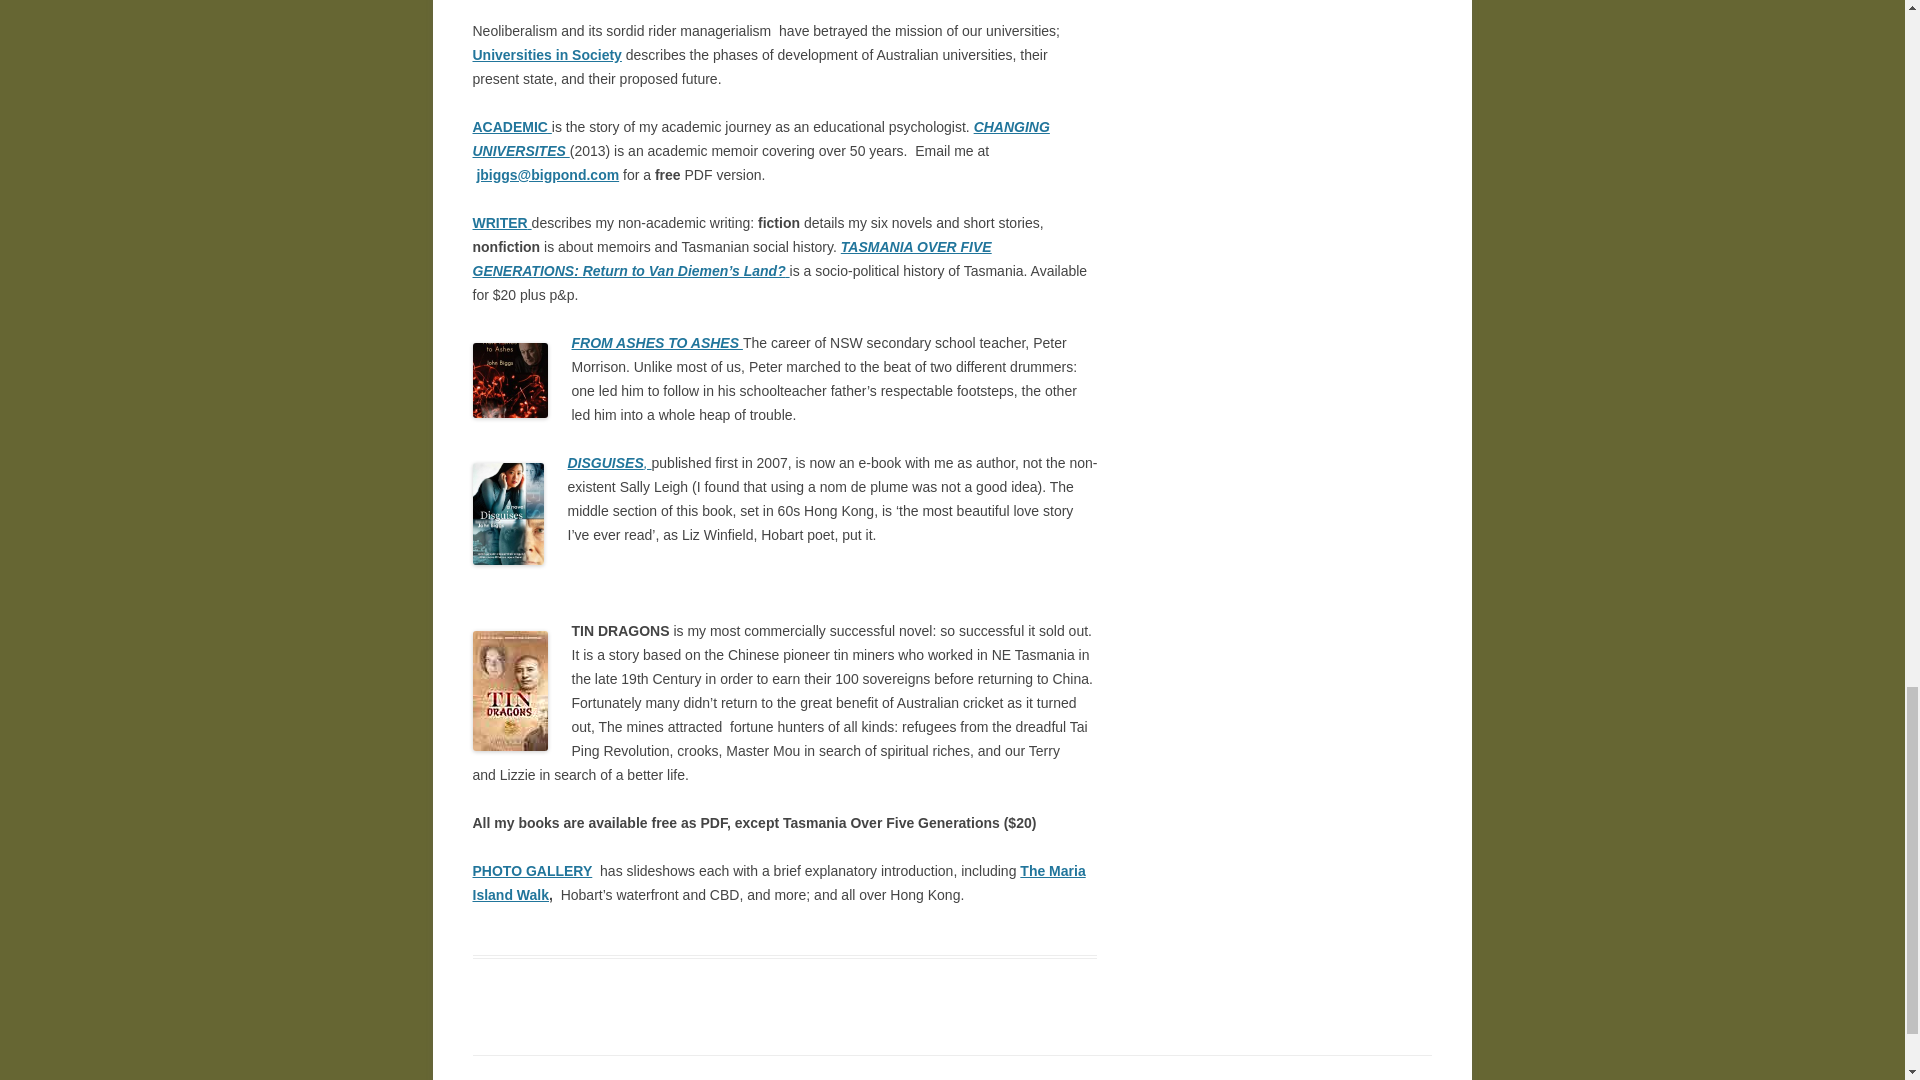  I want to click on Photo gallery, so click(532, 870).